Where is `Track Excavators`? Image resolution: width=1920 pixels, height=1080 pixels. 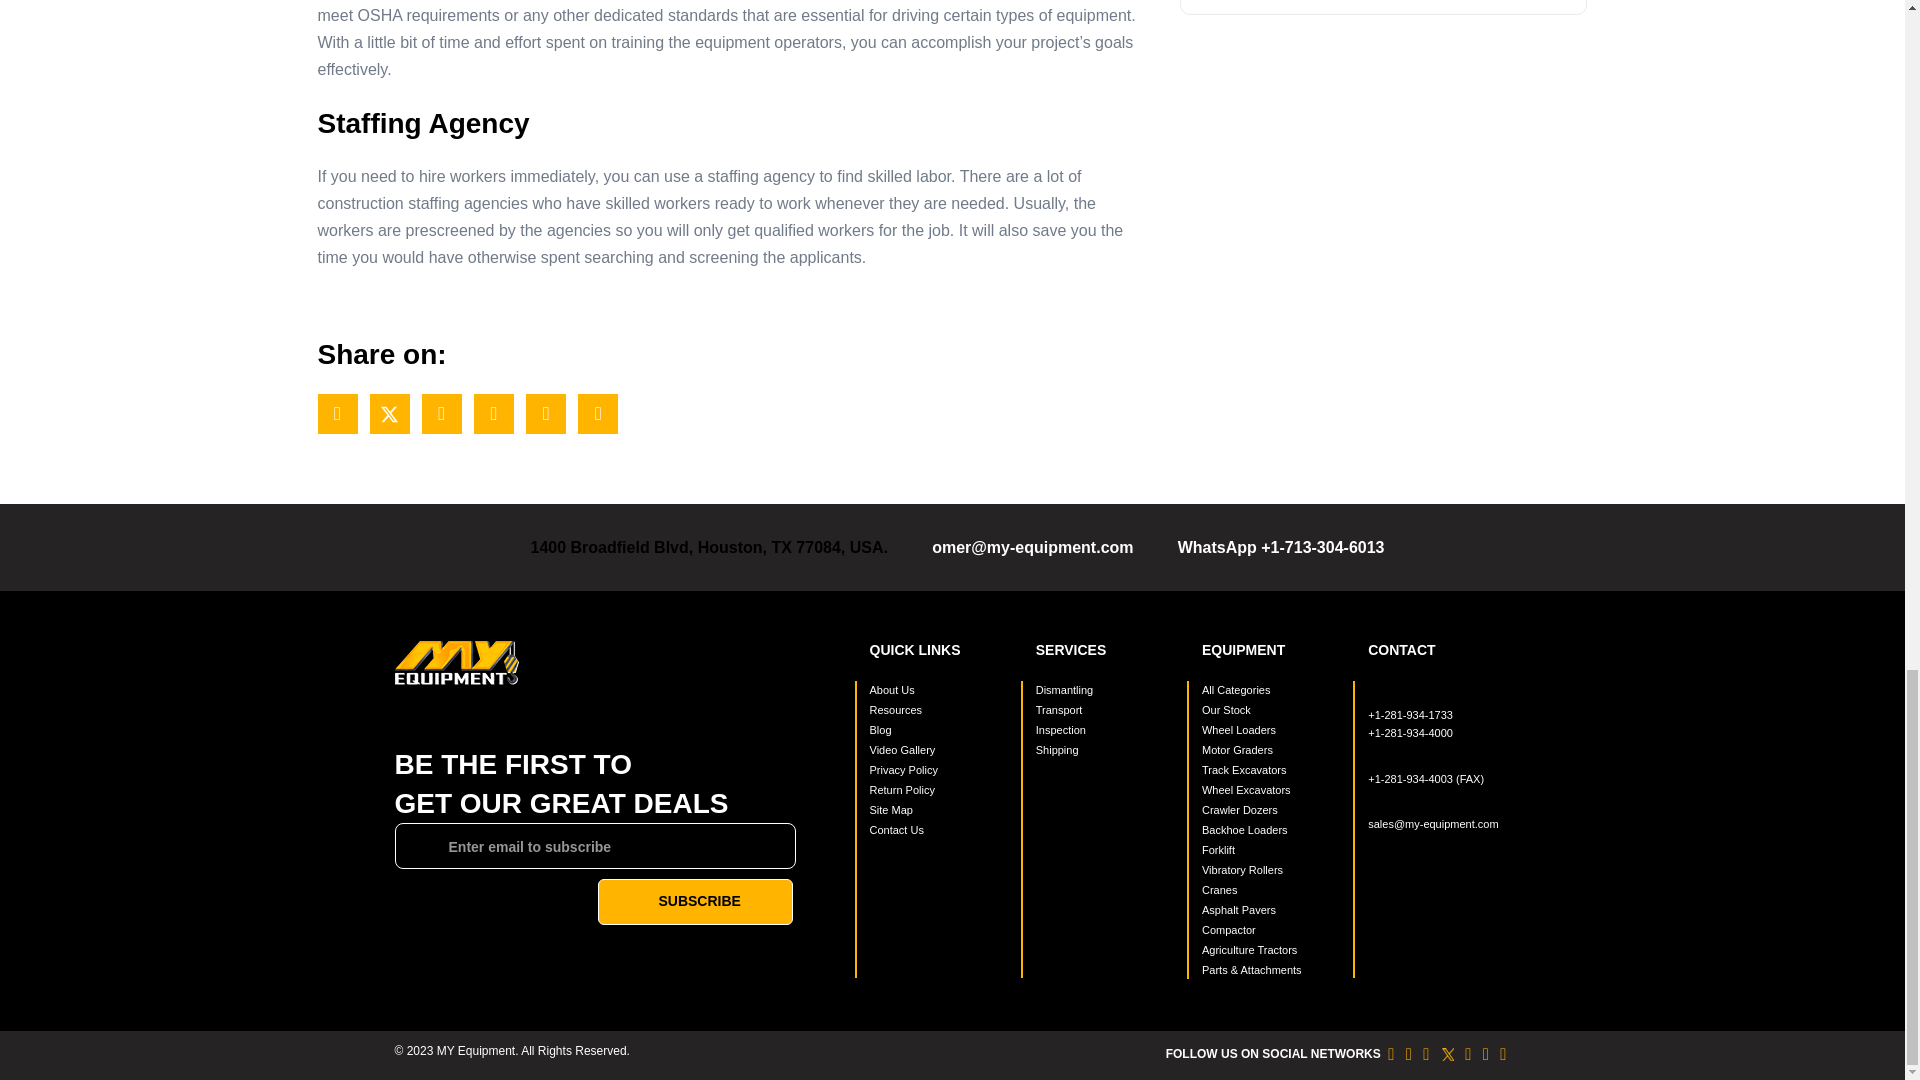
Track Excavators is located at coordinates (1272, 770).